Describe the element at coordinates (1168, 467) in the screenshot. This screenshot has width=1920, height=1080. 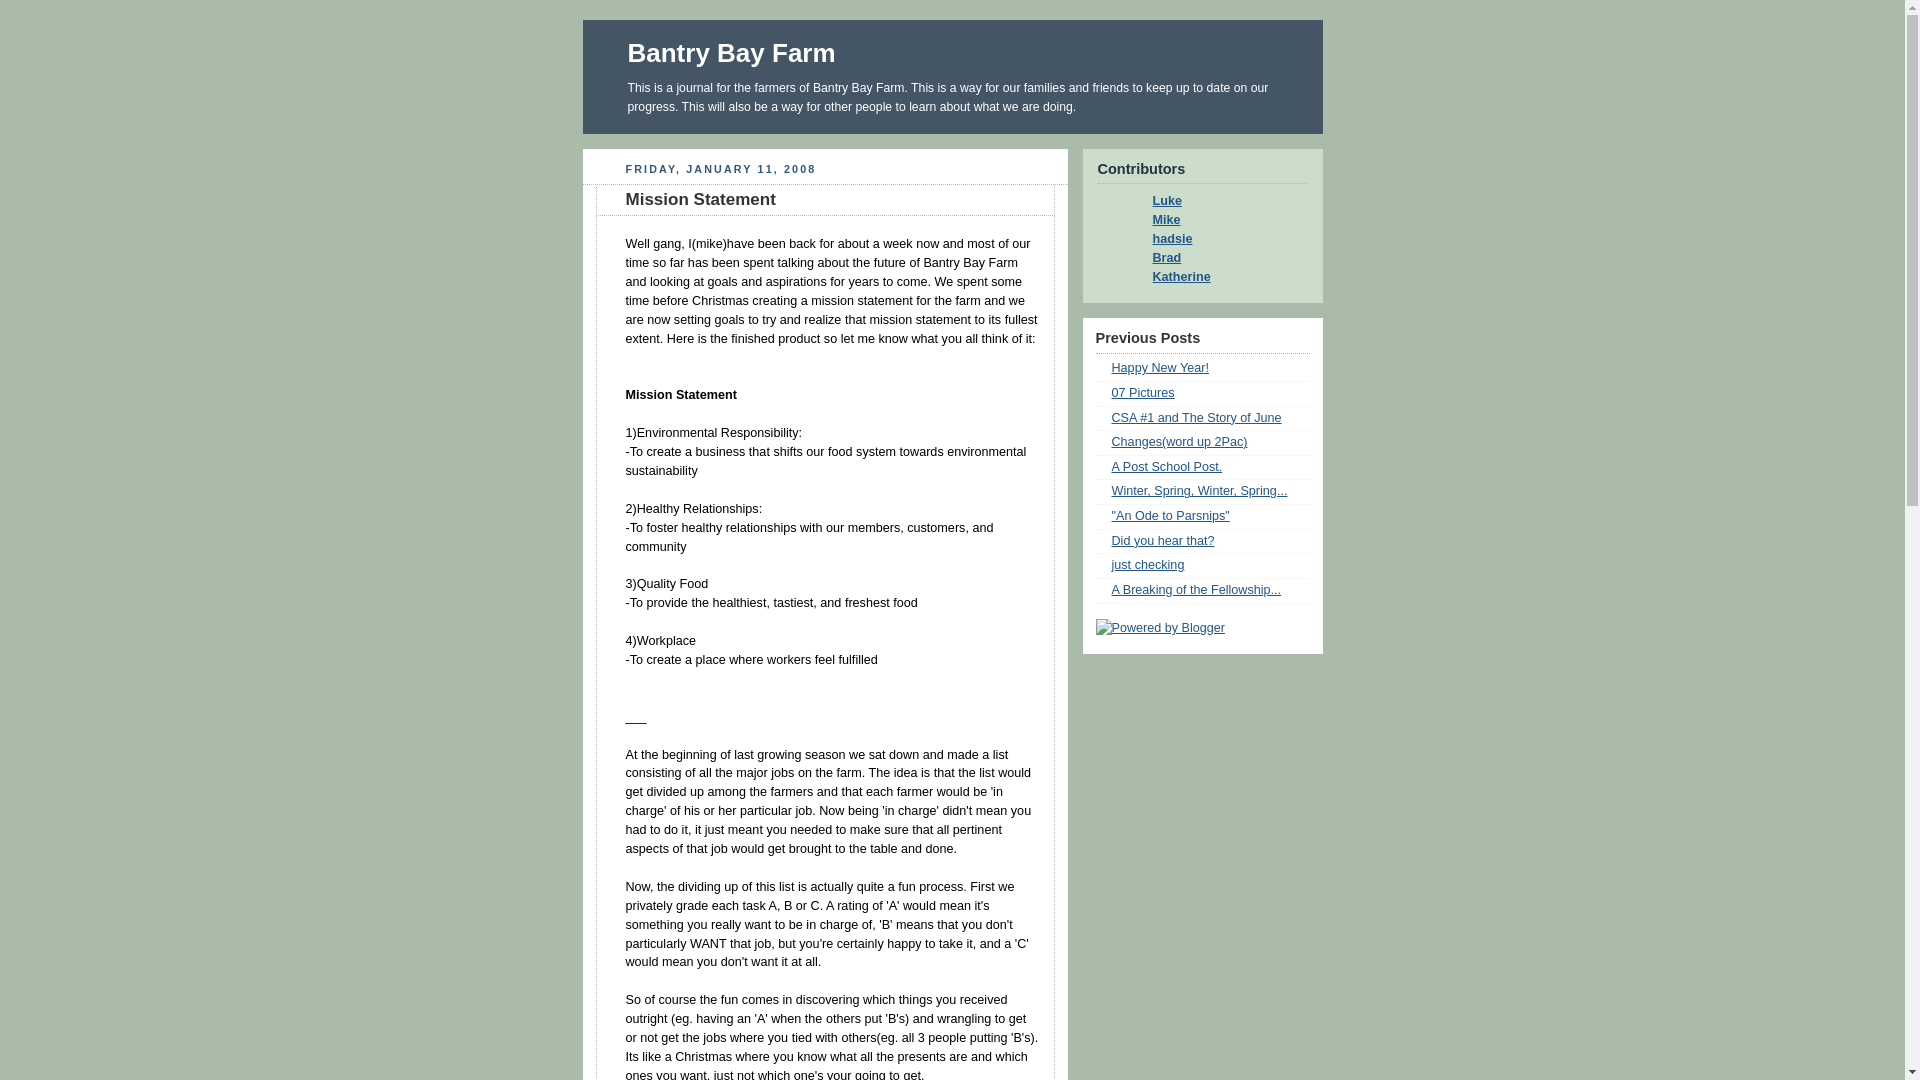
I see `A Post School Post.` at that location.